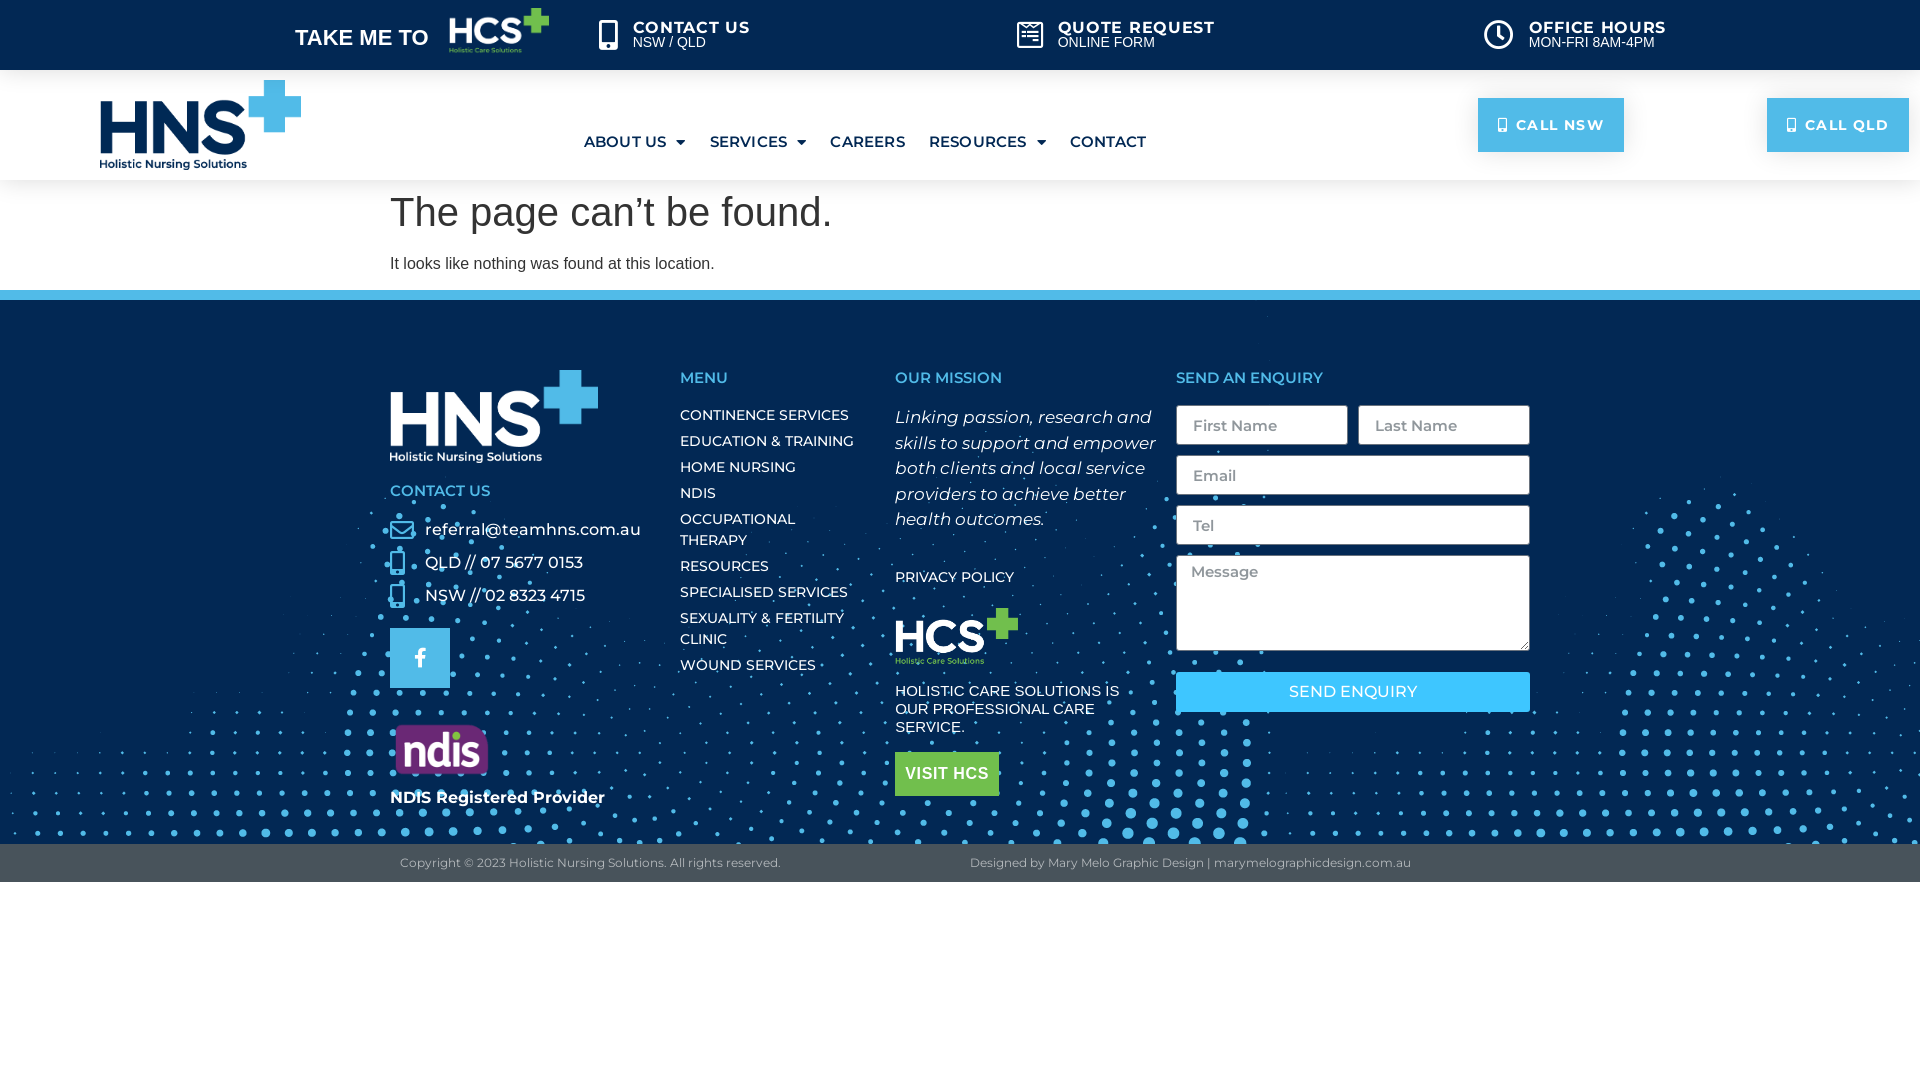  Describe the element at coordinates (867, 142) in the screenshot. I see `CAREERS` at that location.